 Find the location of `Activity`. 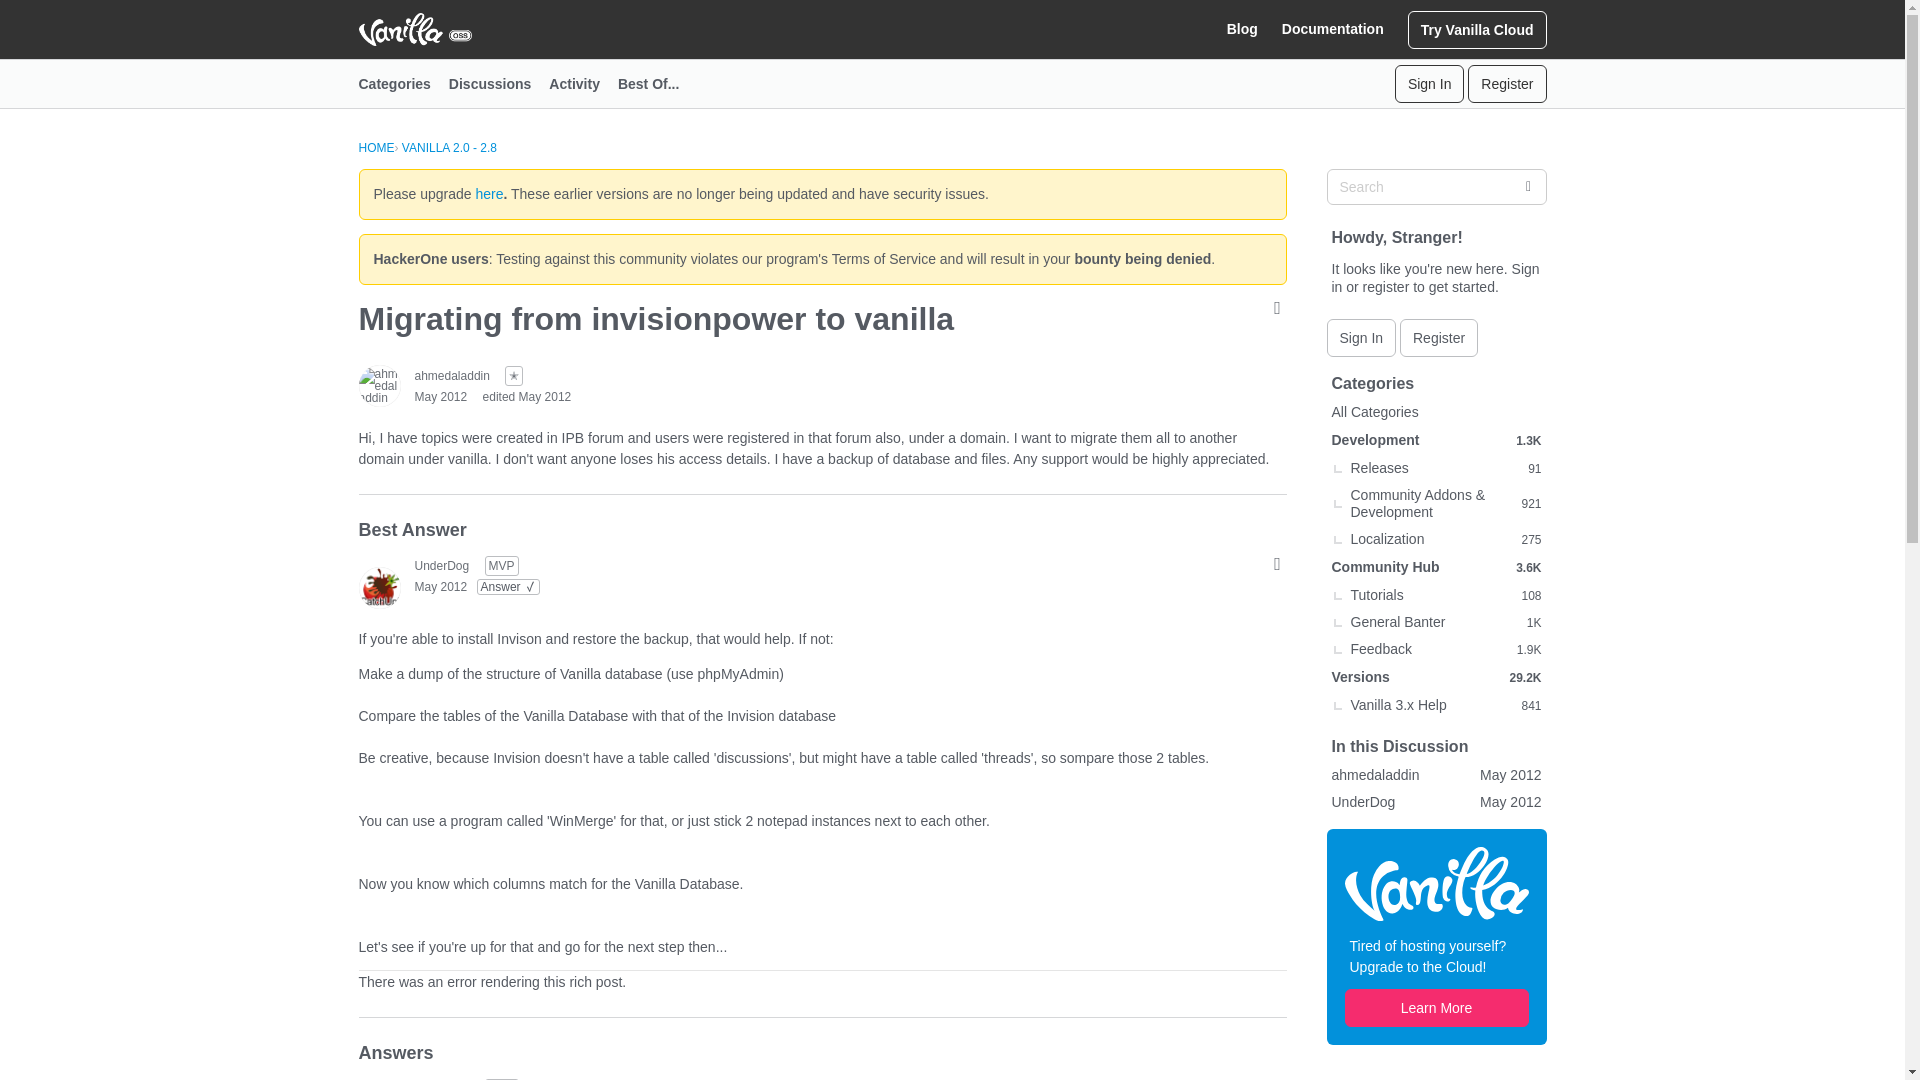

Activity is located at coordinates (584, 84).